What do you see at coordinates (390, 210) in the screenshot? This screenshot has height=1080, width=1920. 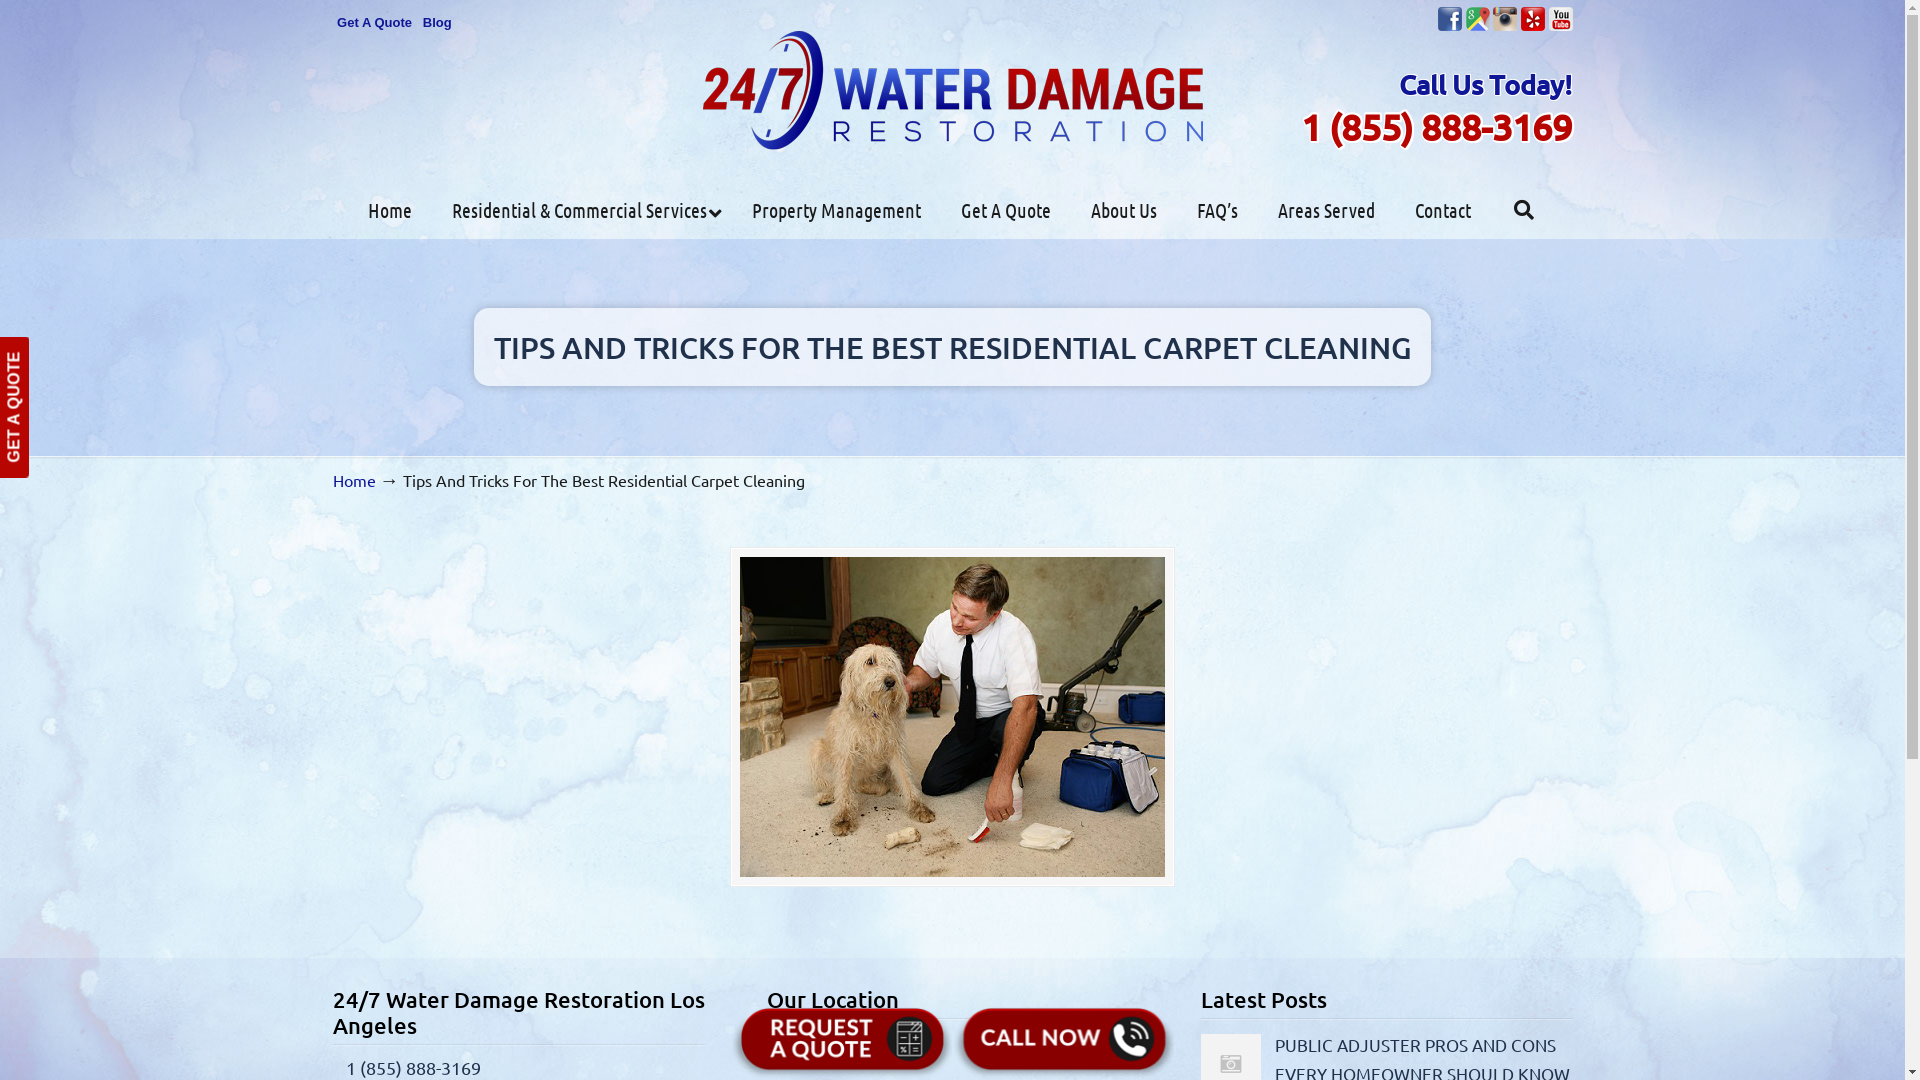 I see `Home` at bounding box center [390, 210].